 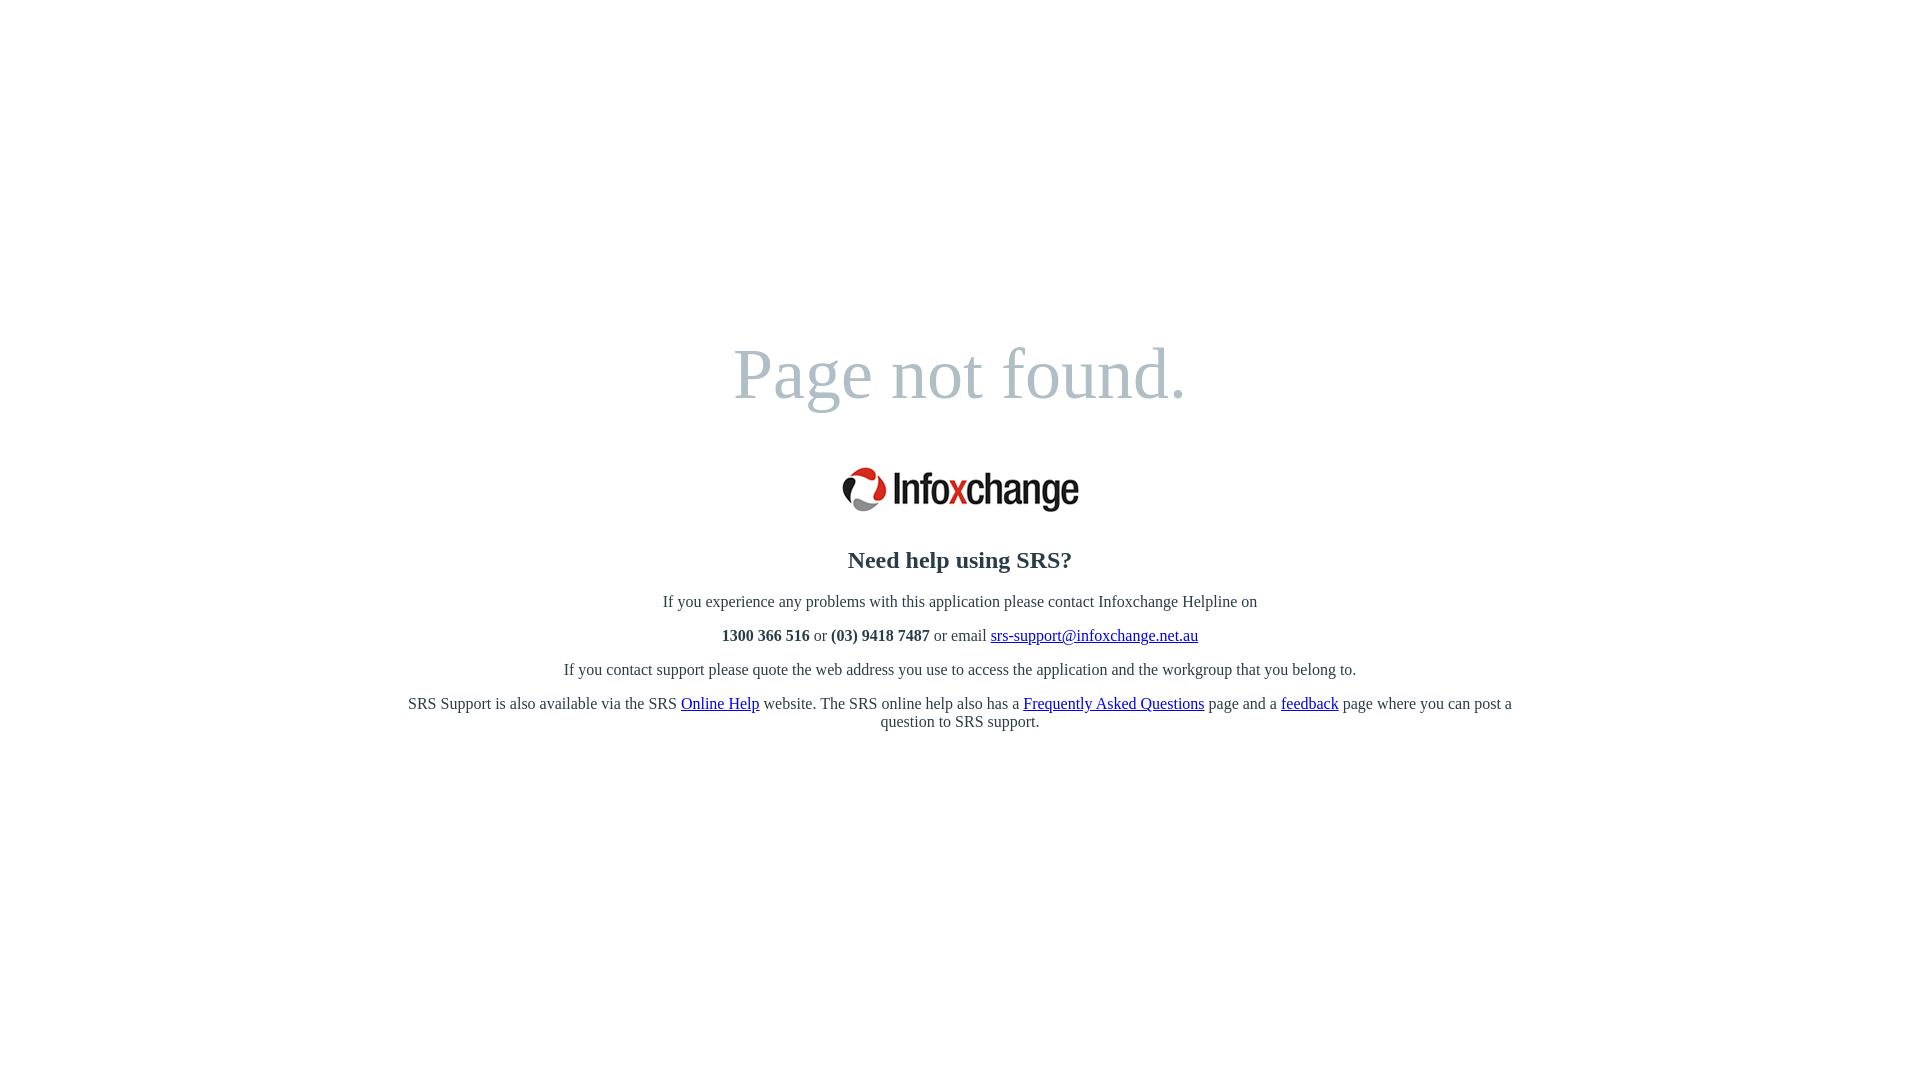 I want to click on Online Help, so click(x=720, y=704).